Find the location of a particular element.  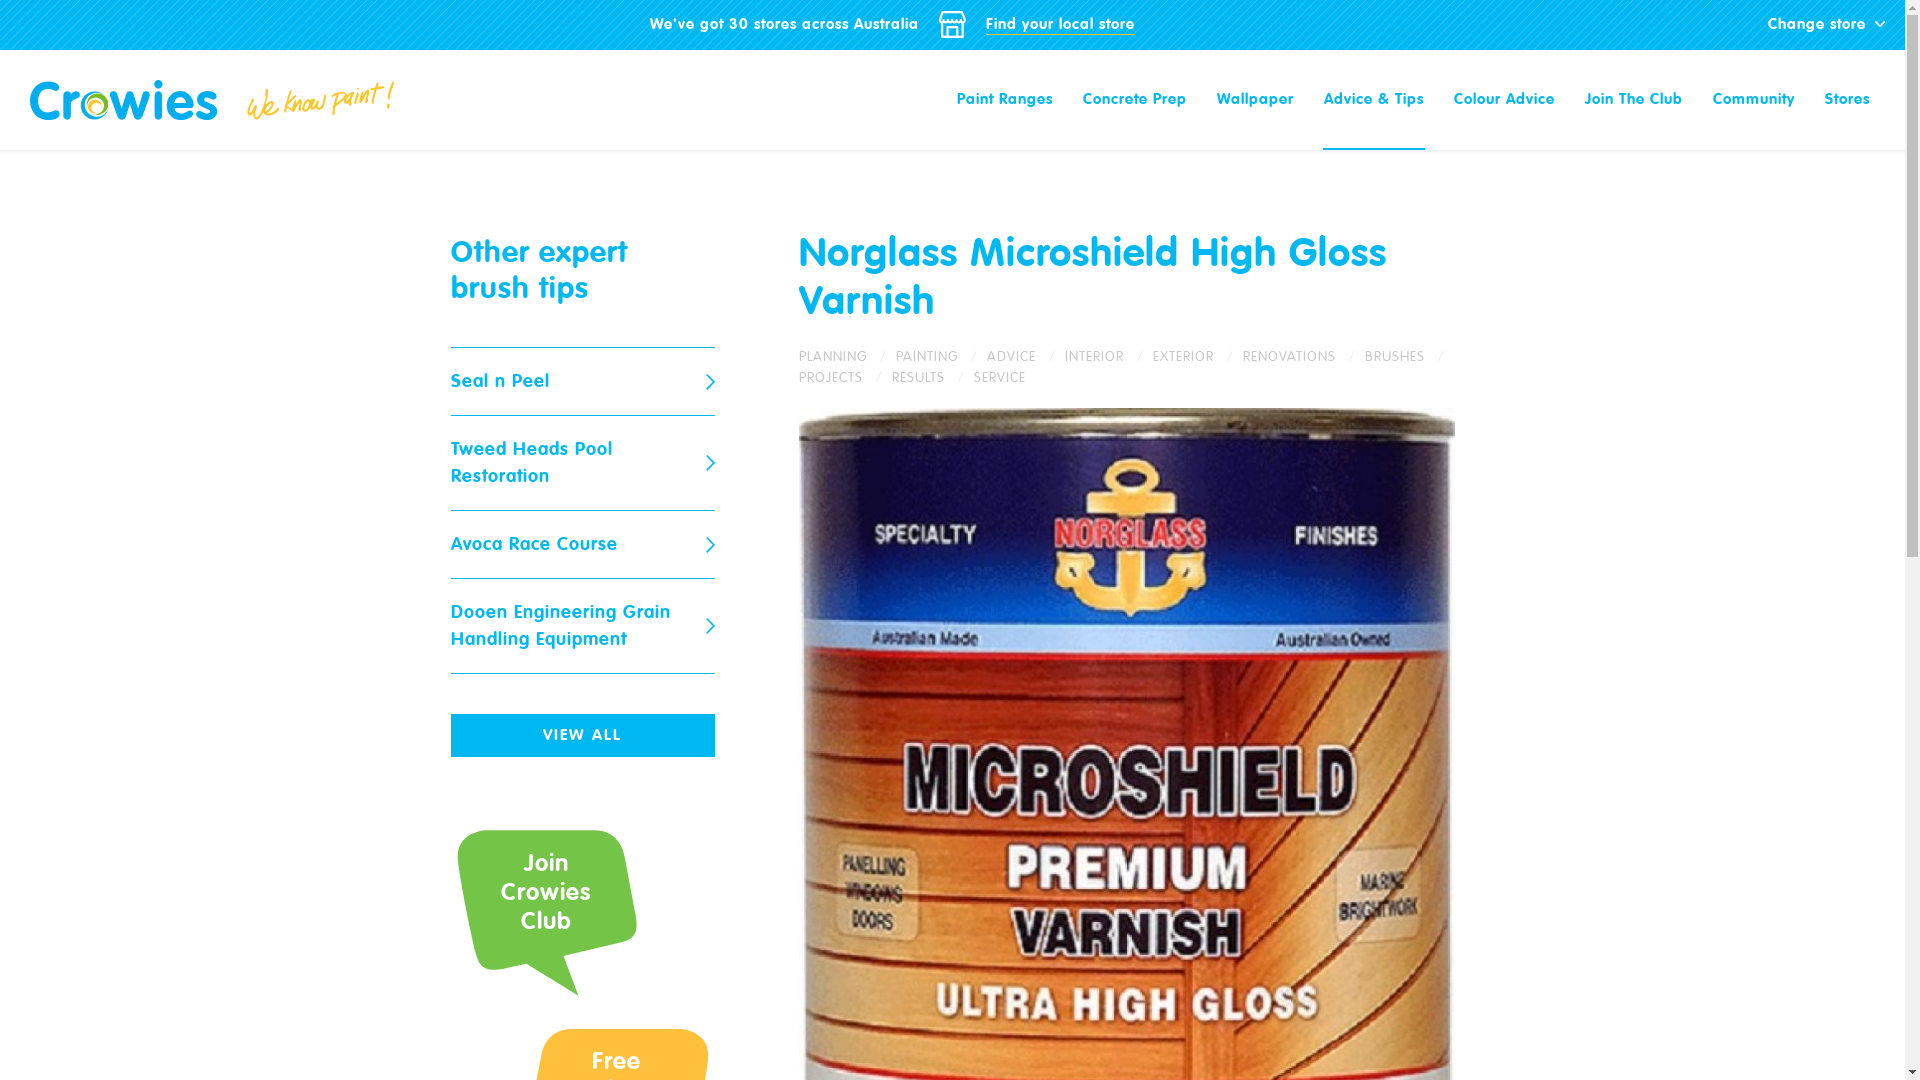

VIEW ALL is located at coordinates (582, 736).